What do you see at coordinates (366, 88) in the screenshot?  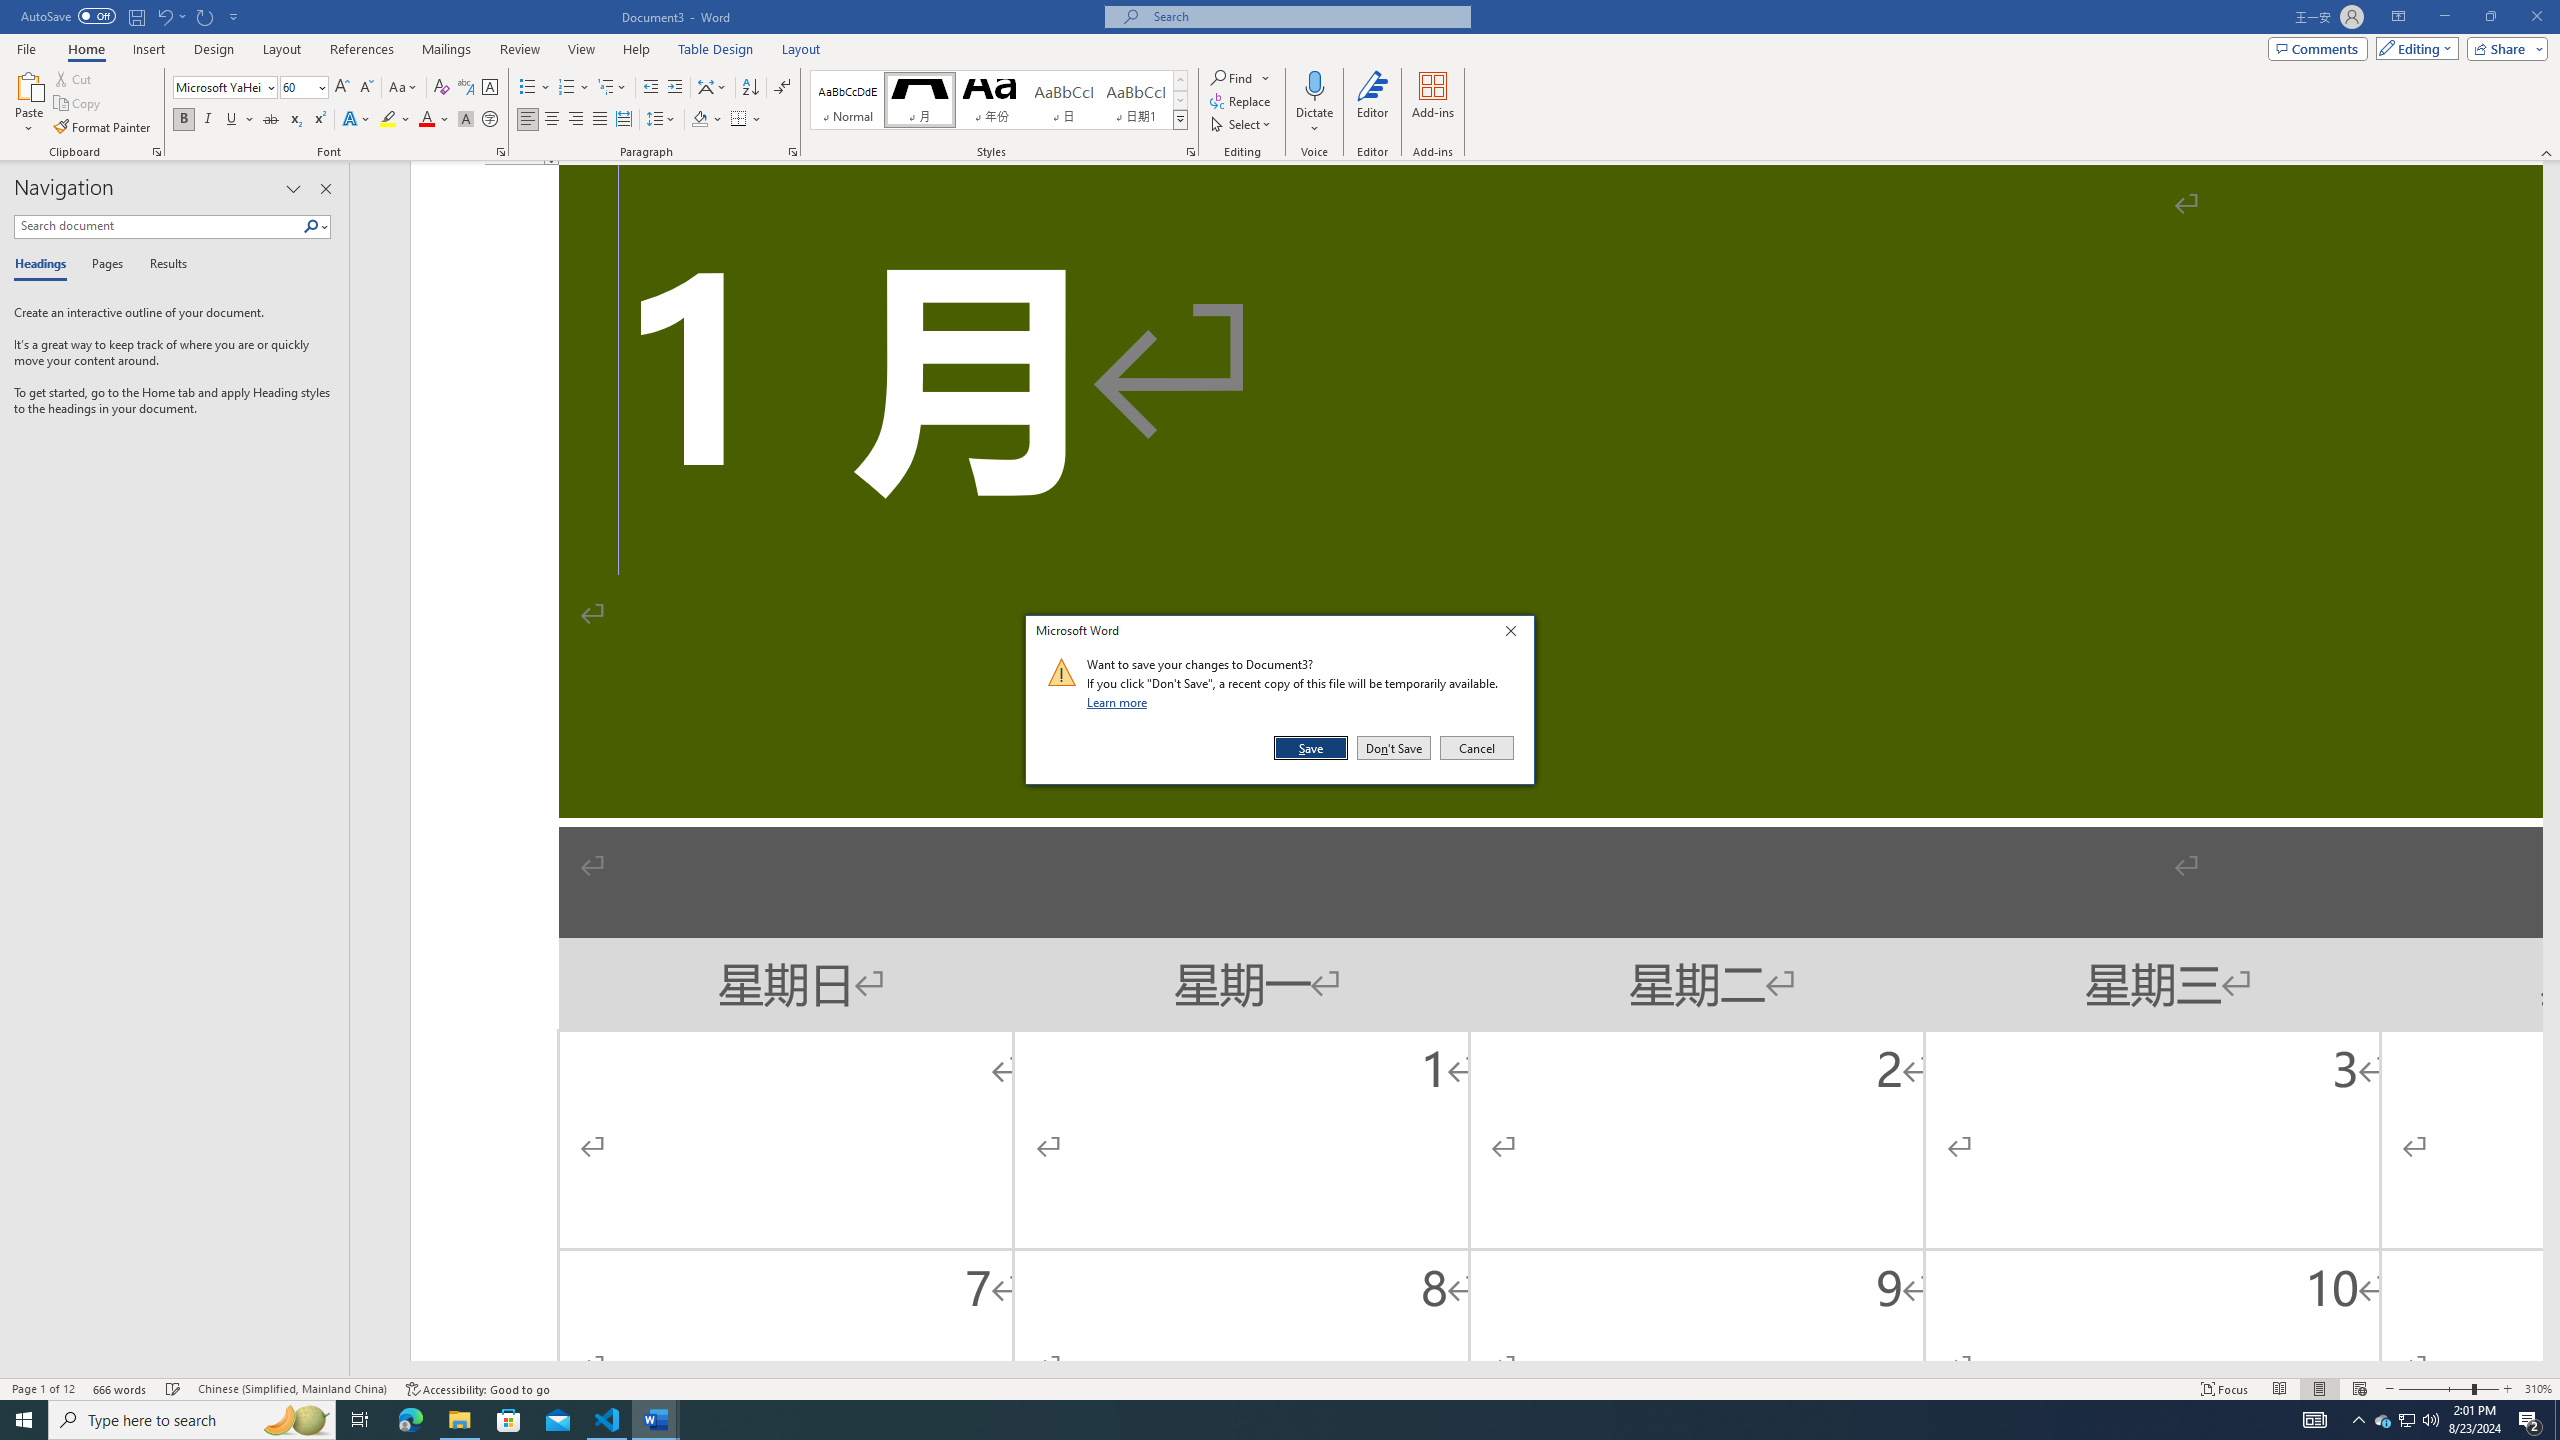 I see `Shrink Font` at bounding box center [366, 88].